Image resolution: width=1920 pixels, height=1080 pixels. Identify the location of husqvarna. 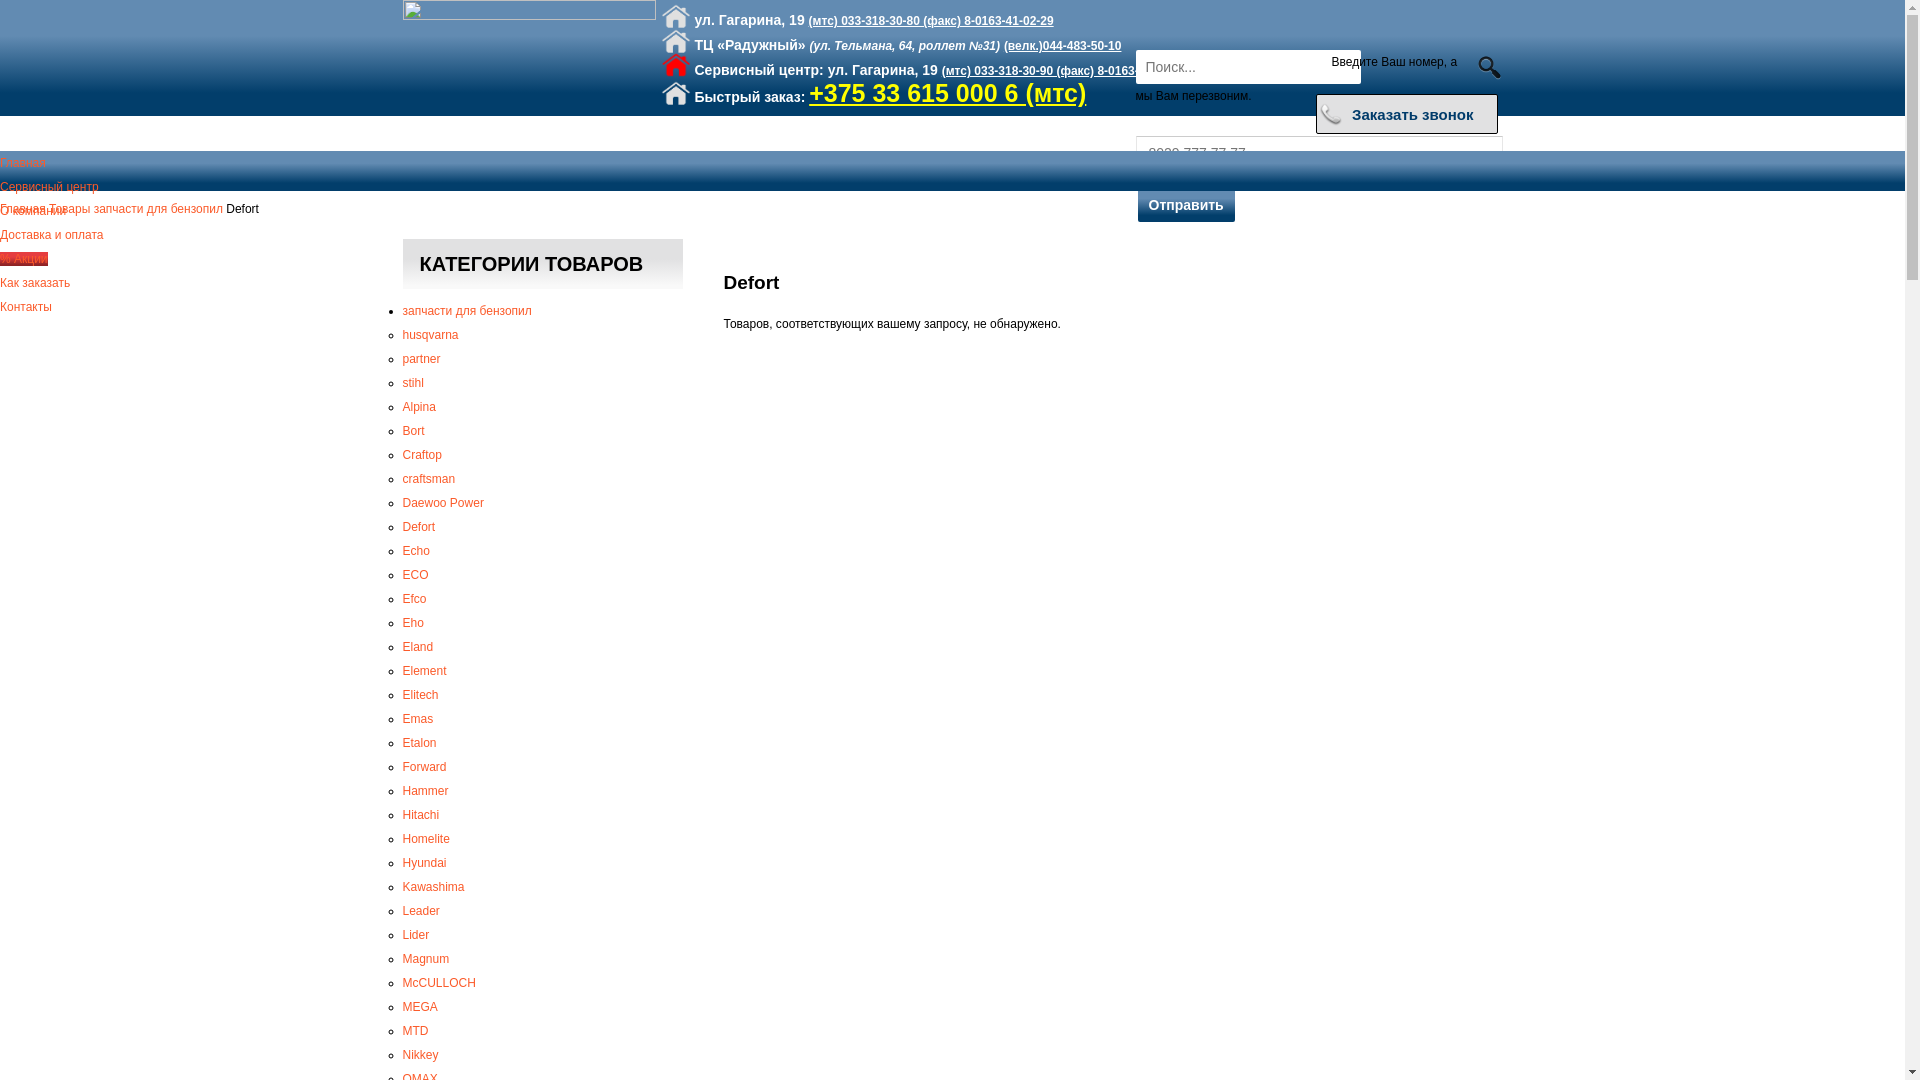
(430, 335).